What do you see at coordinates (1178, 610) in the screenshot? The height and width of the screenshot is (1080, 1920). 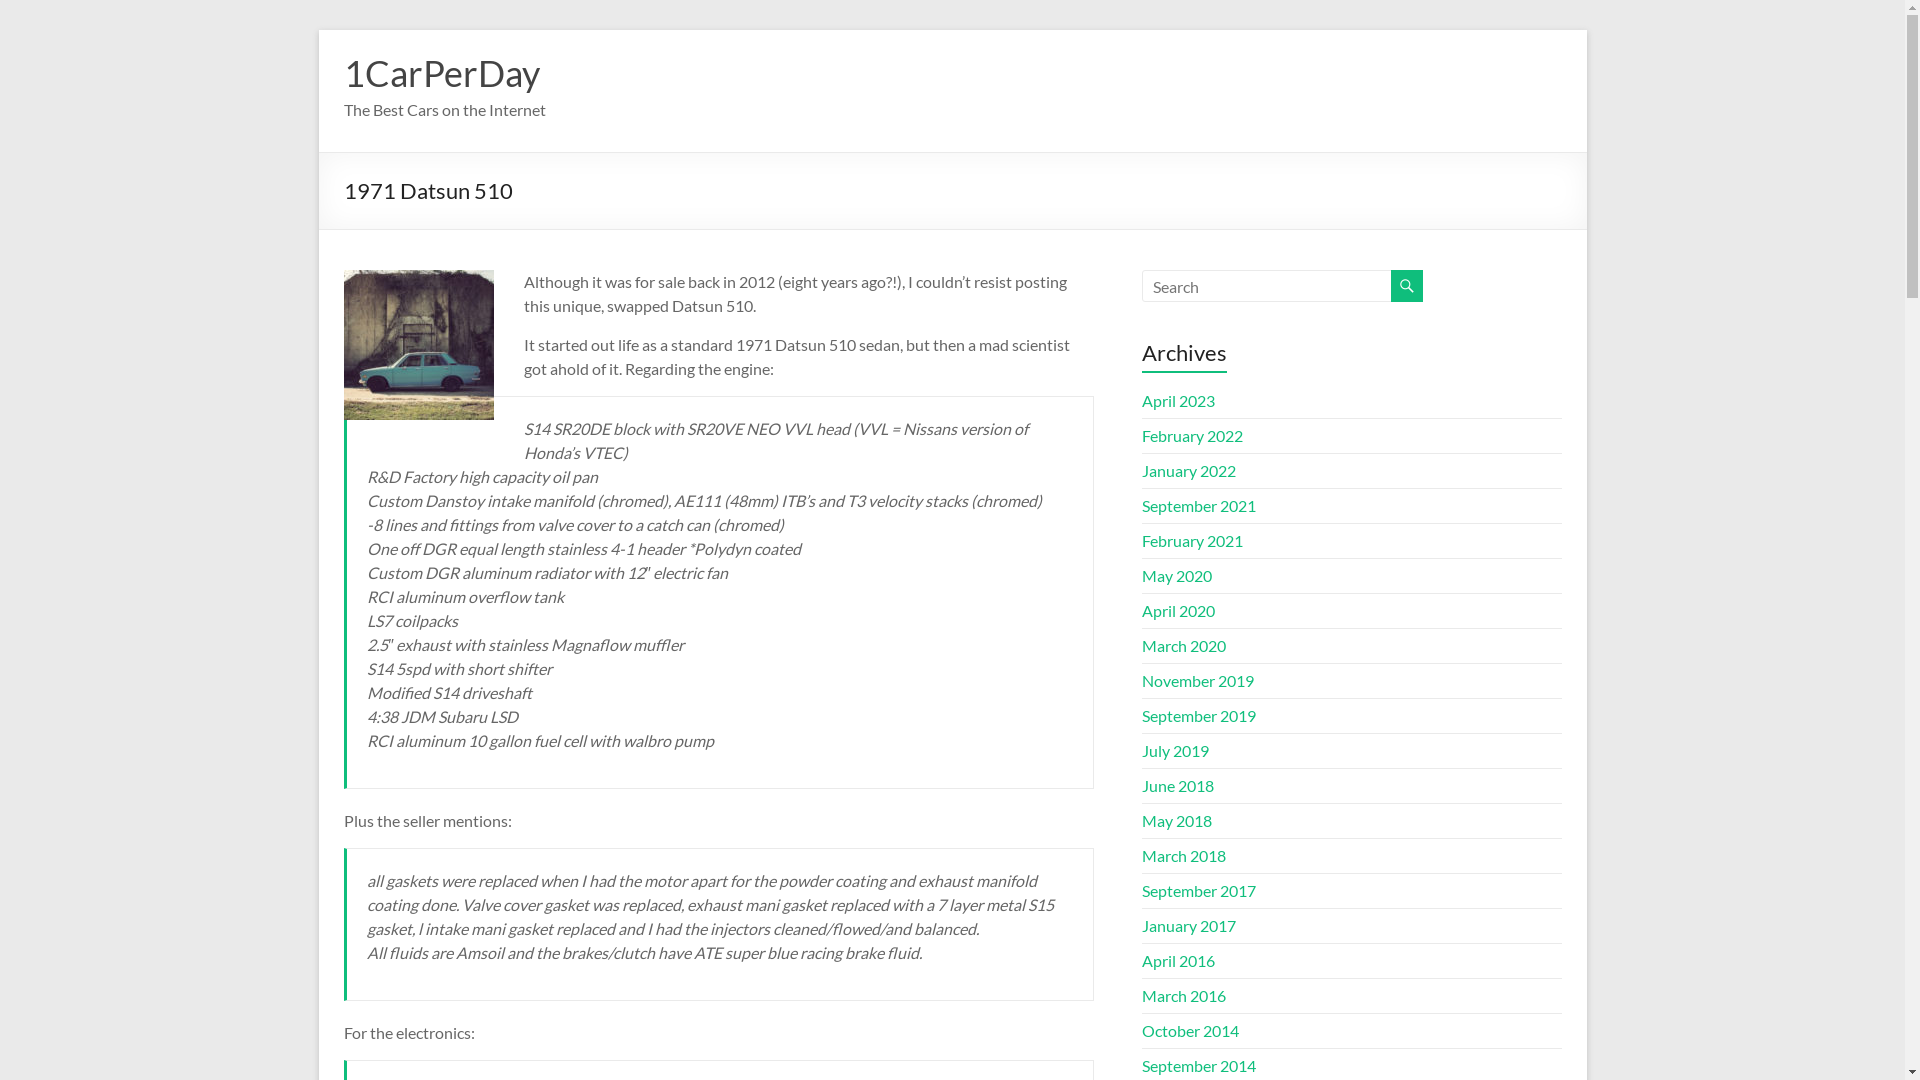 I see `April 2020` at bounding box center [1178, 610].